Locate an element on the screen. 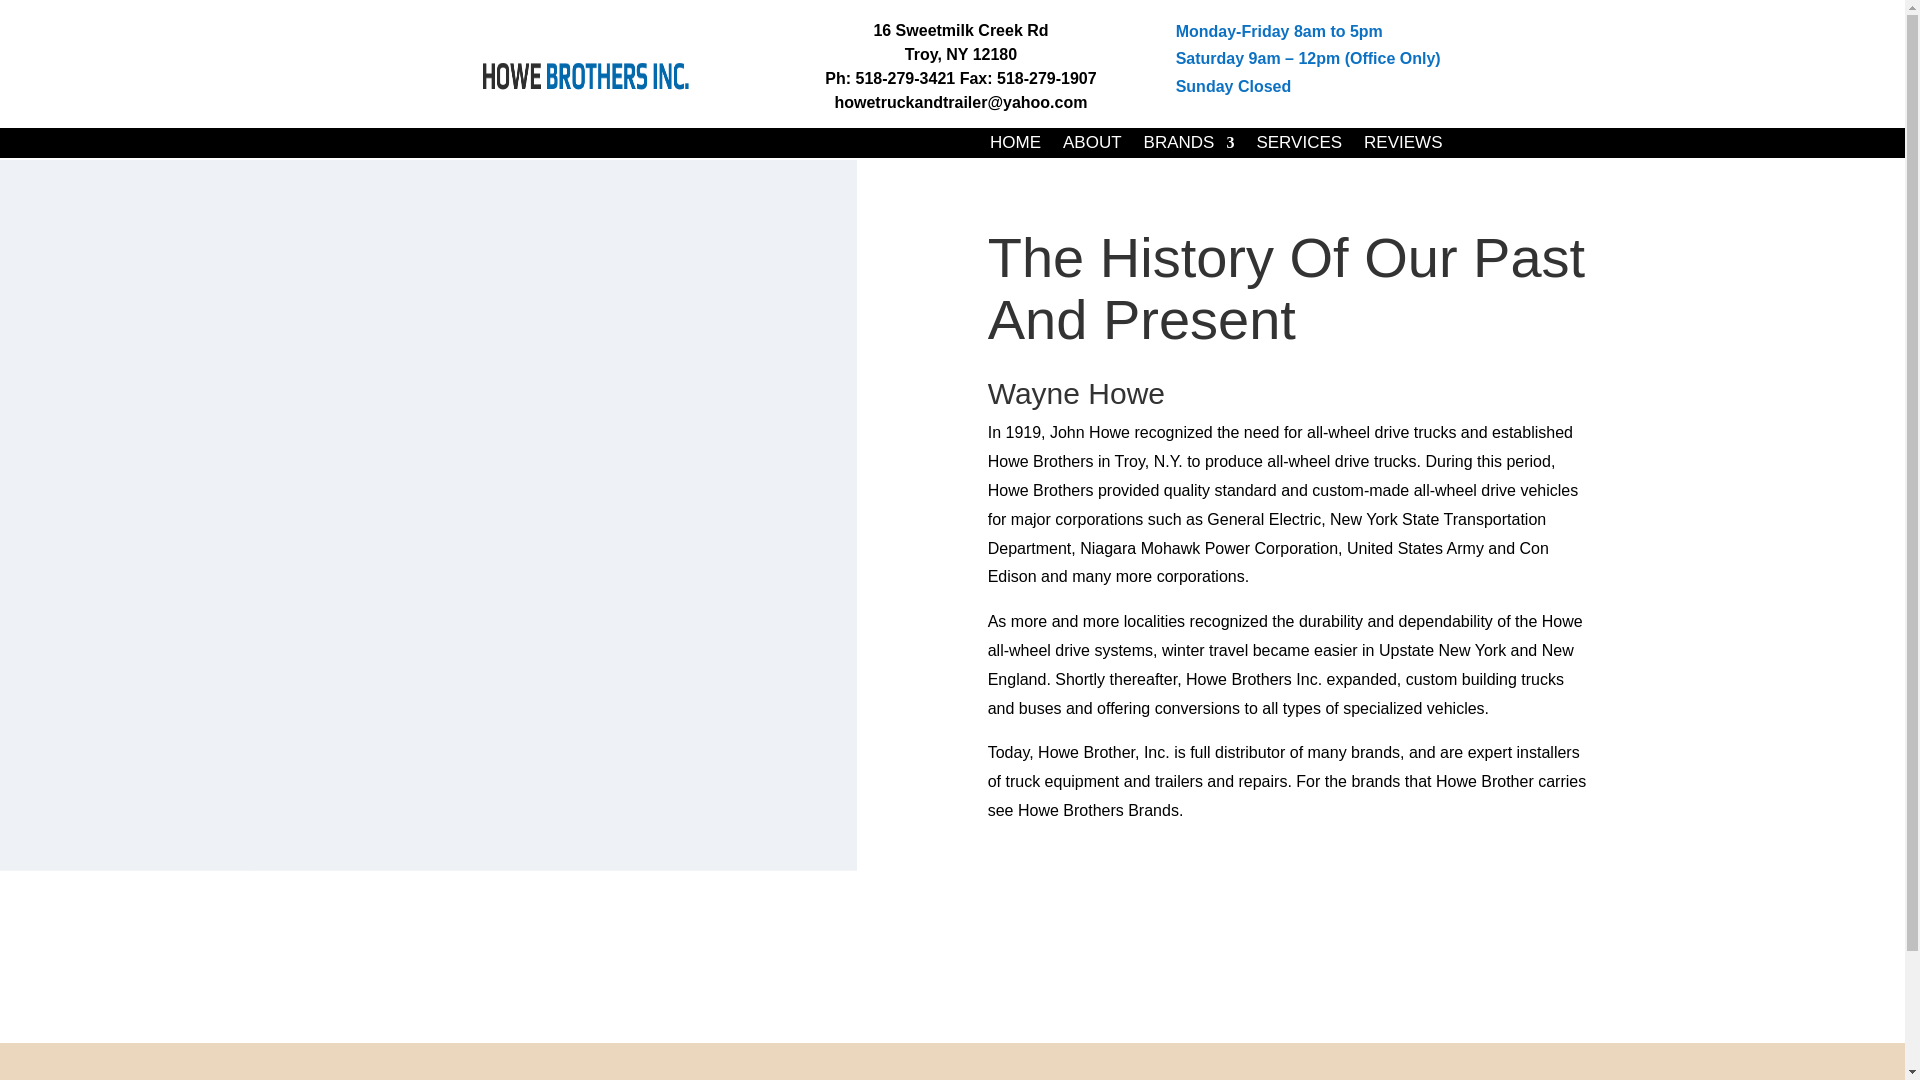  ABOUT is located at coordinates (1092, 146).